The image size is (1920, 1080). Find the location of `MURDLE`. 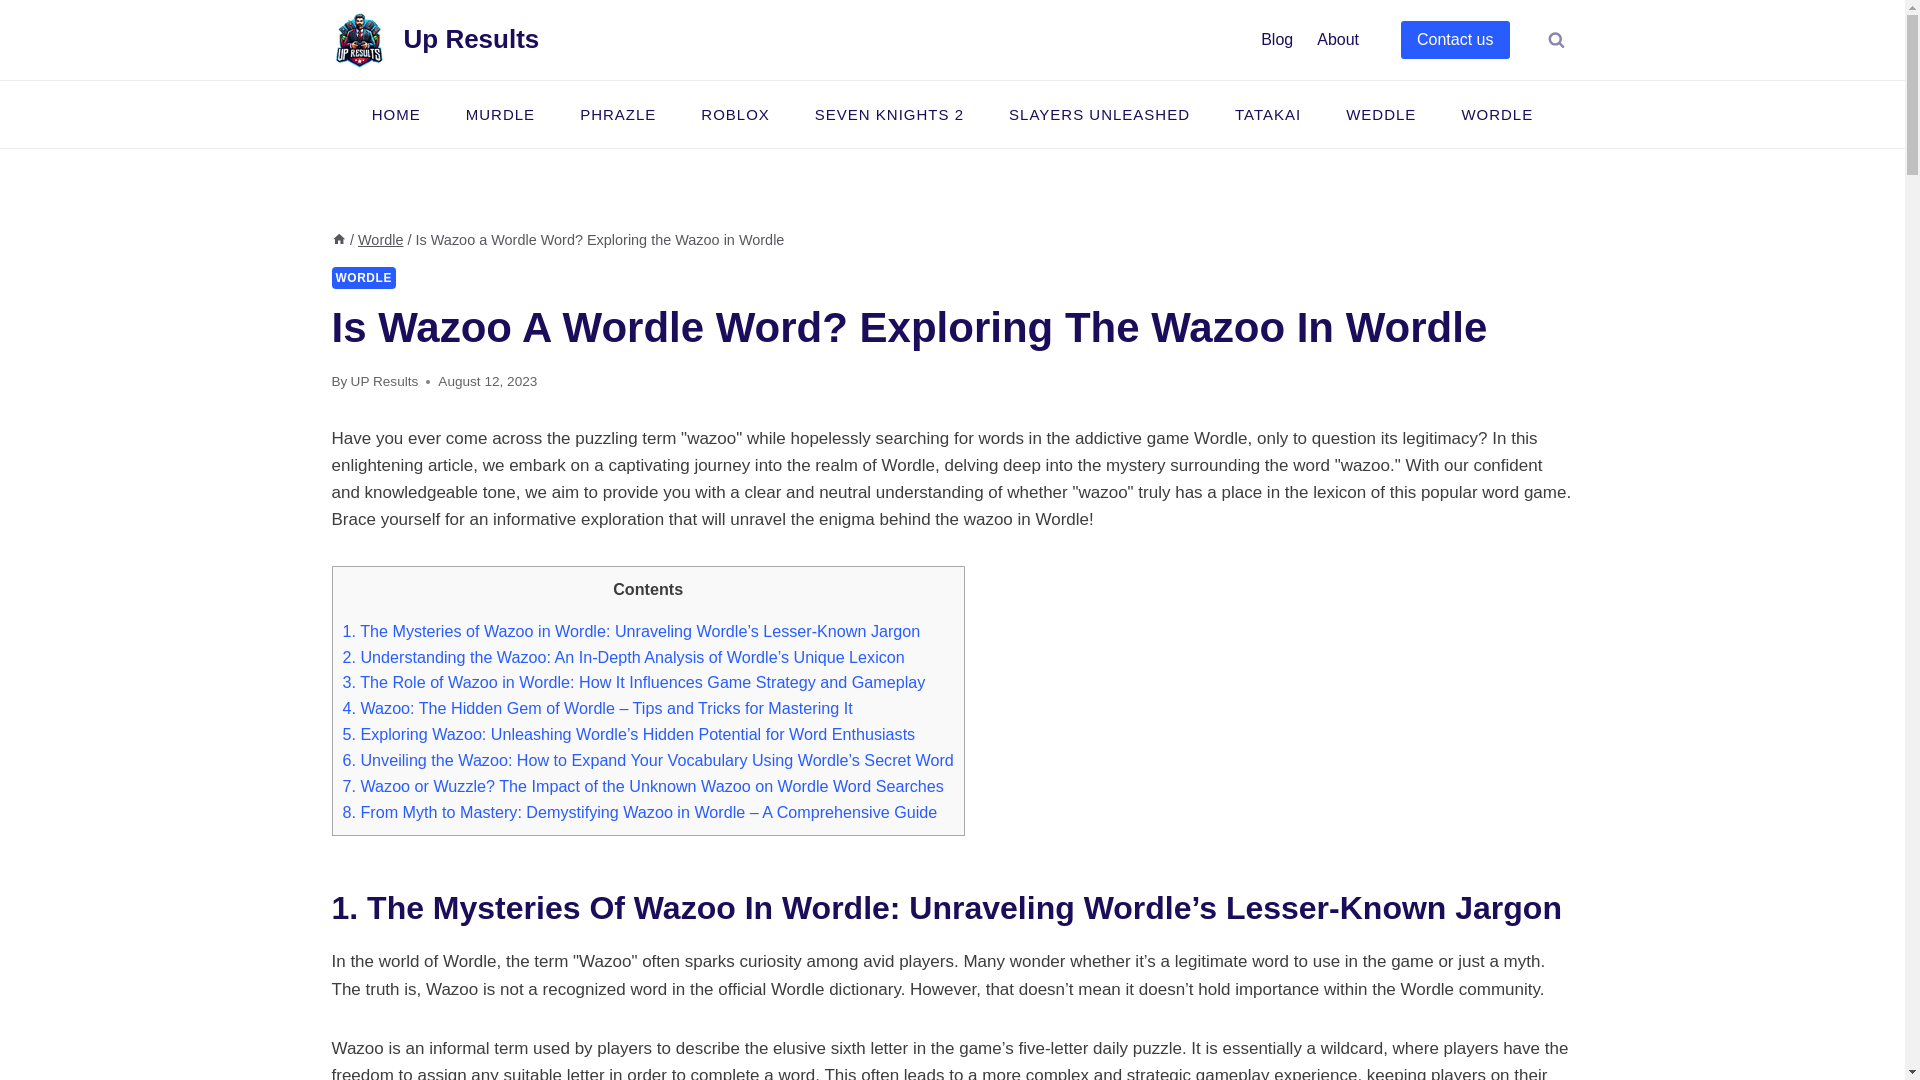

MURDLE is located at coordinates (500, 114).